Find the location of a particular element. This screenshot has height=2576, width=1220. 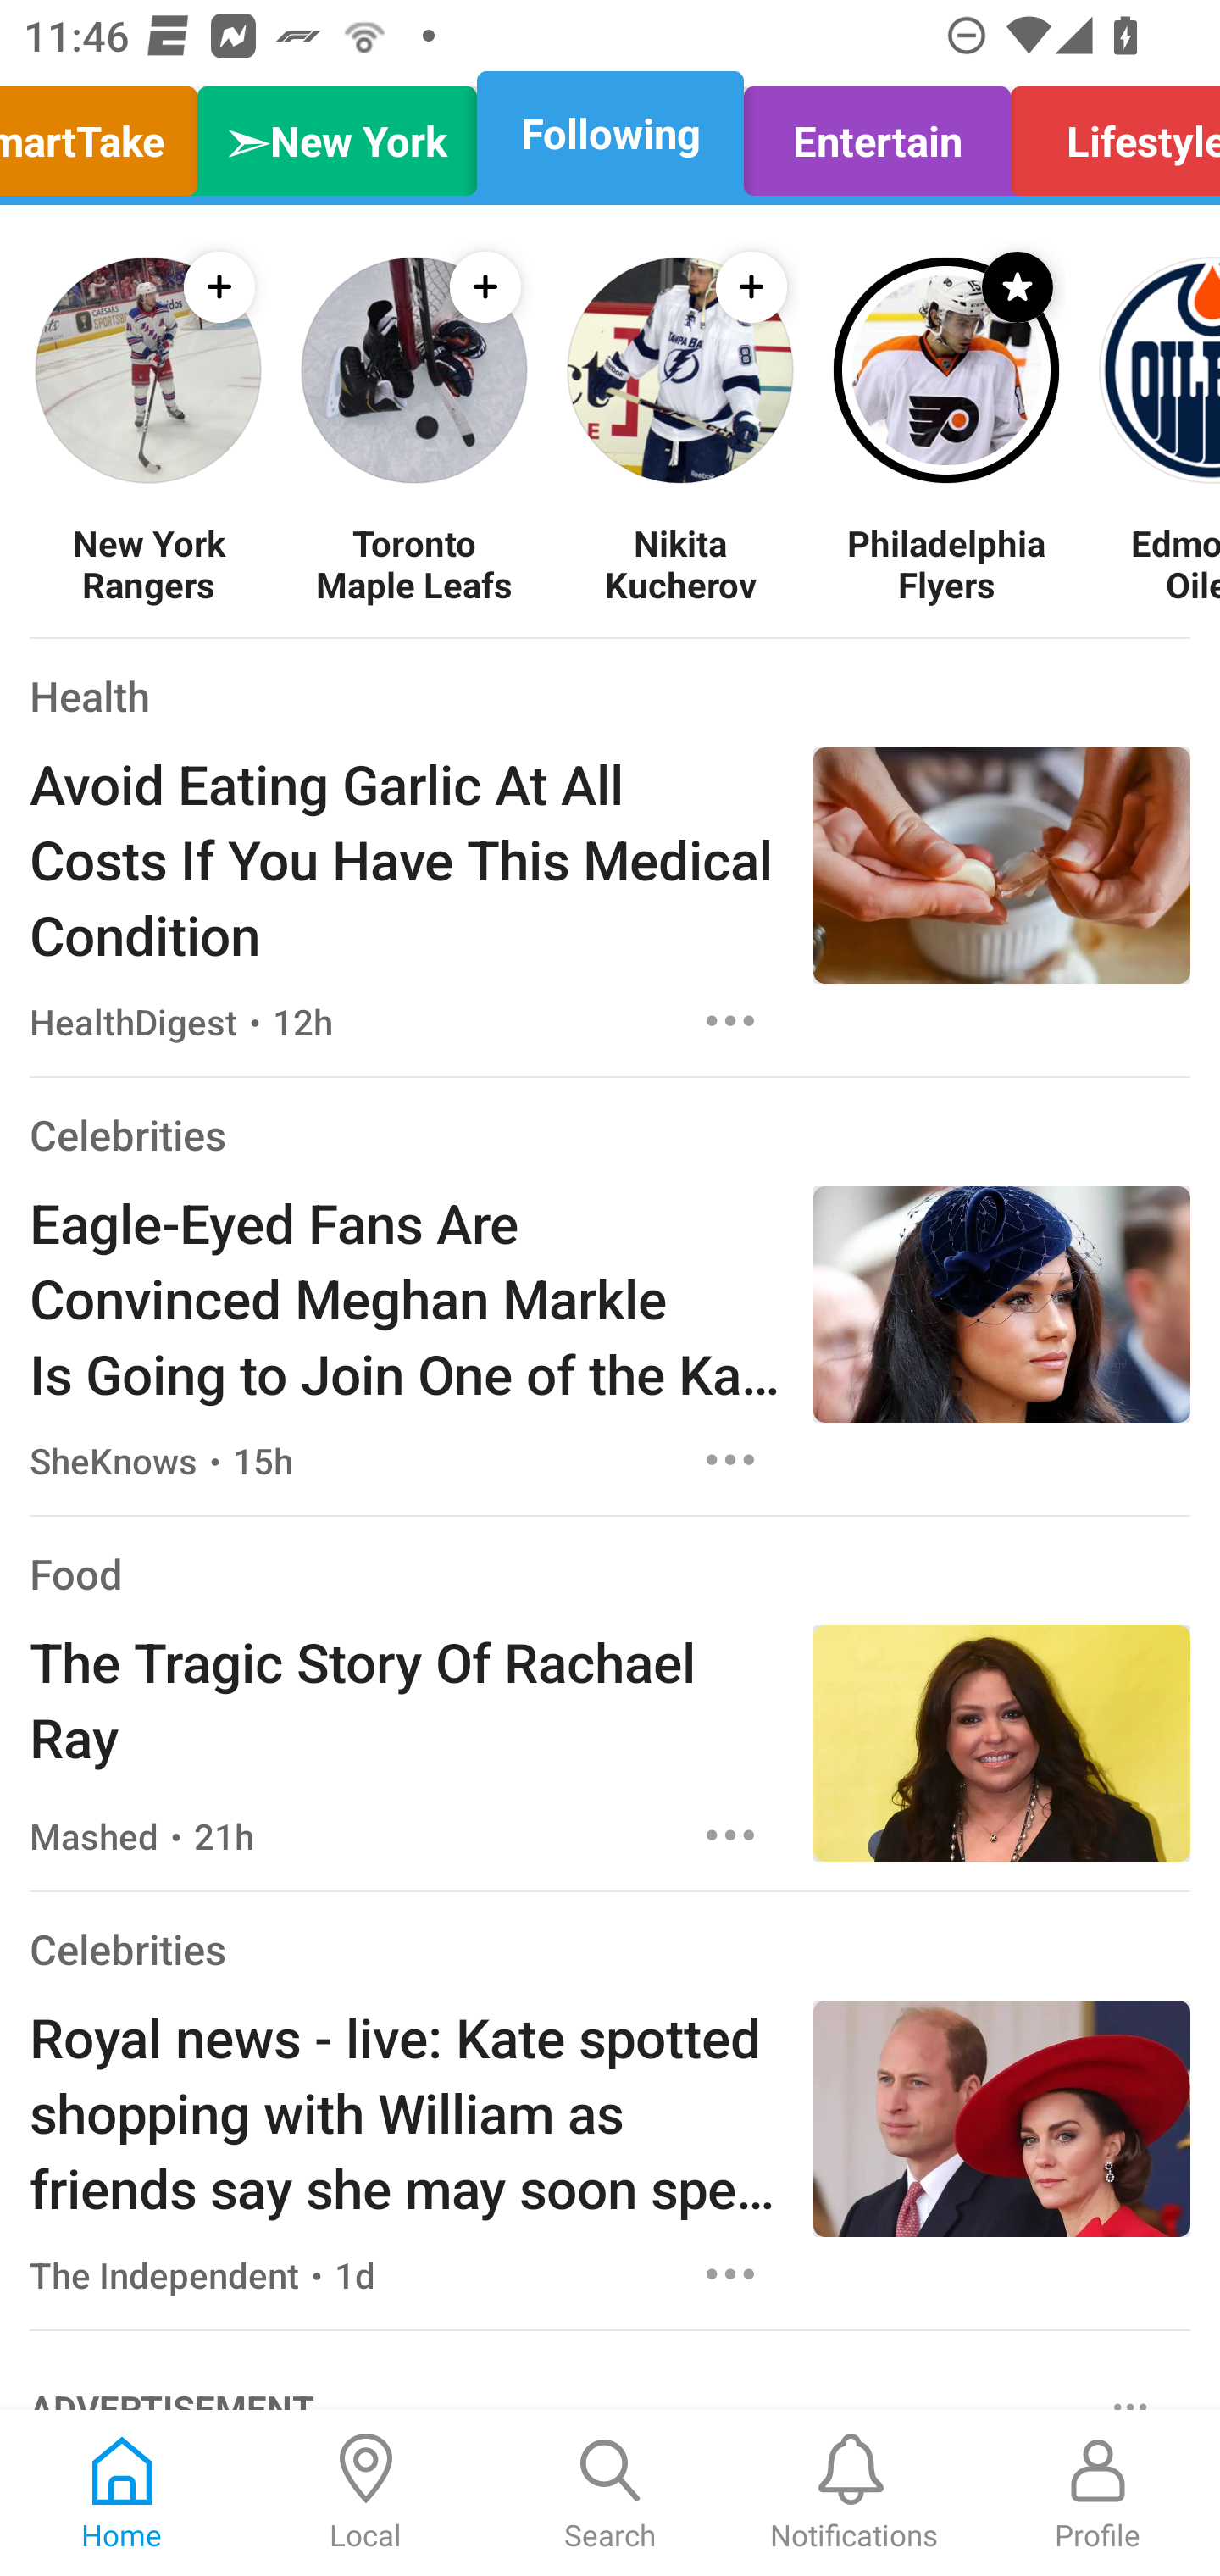

Notifications is located at coordinates (854, 2493).